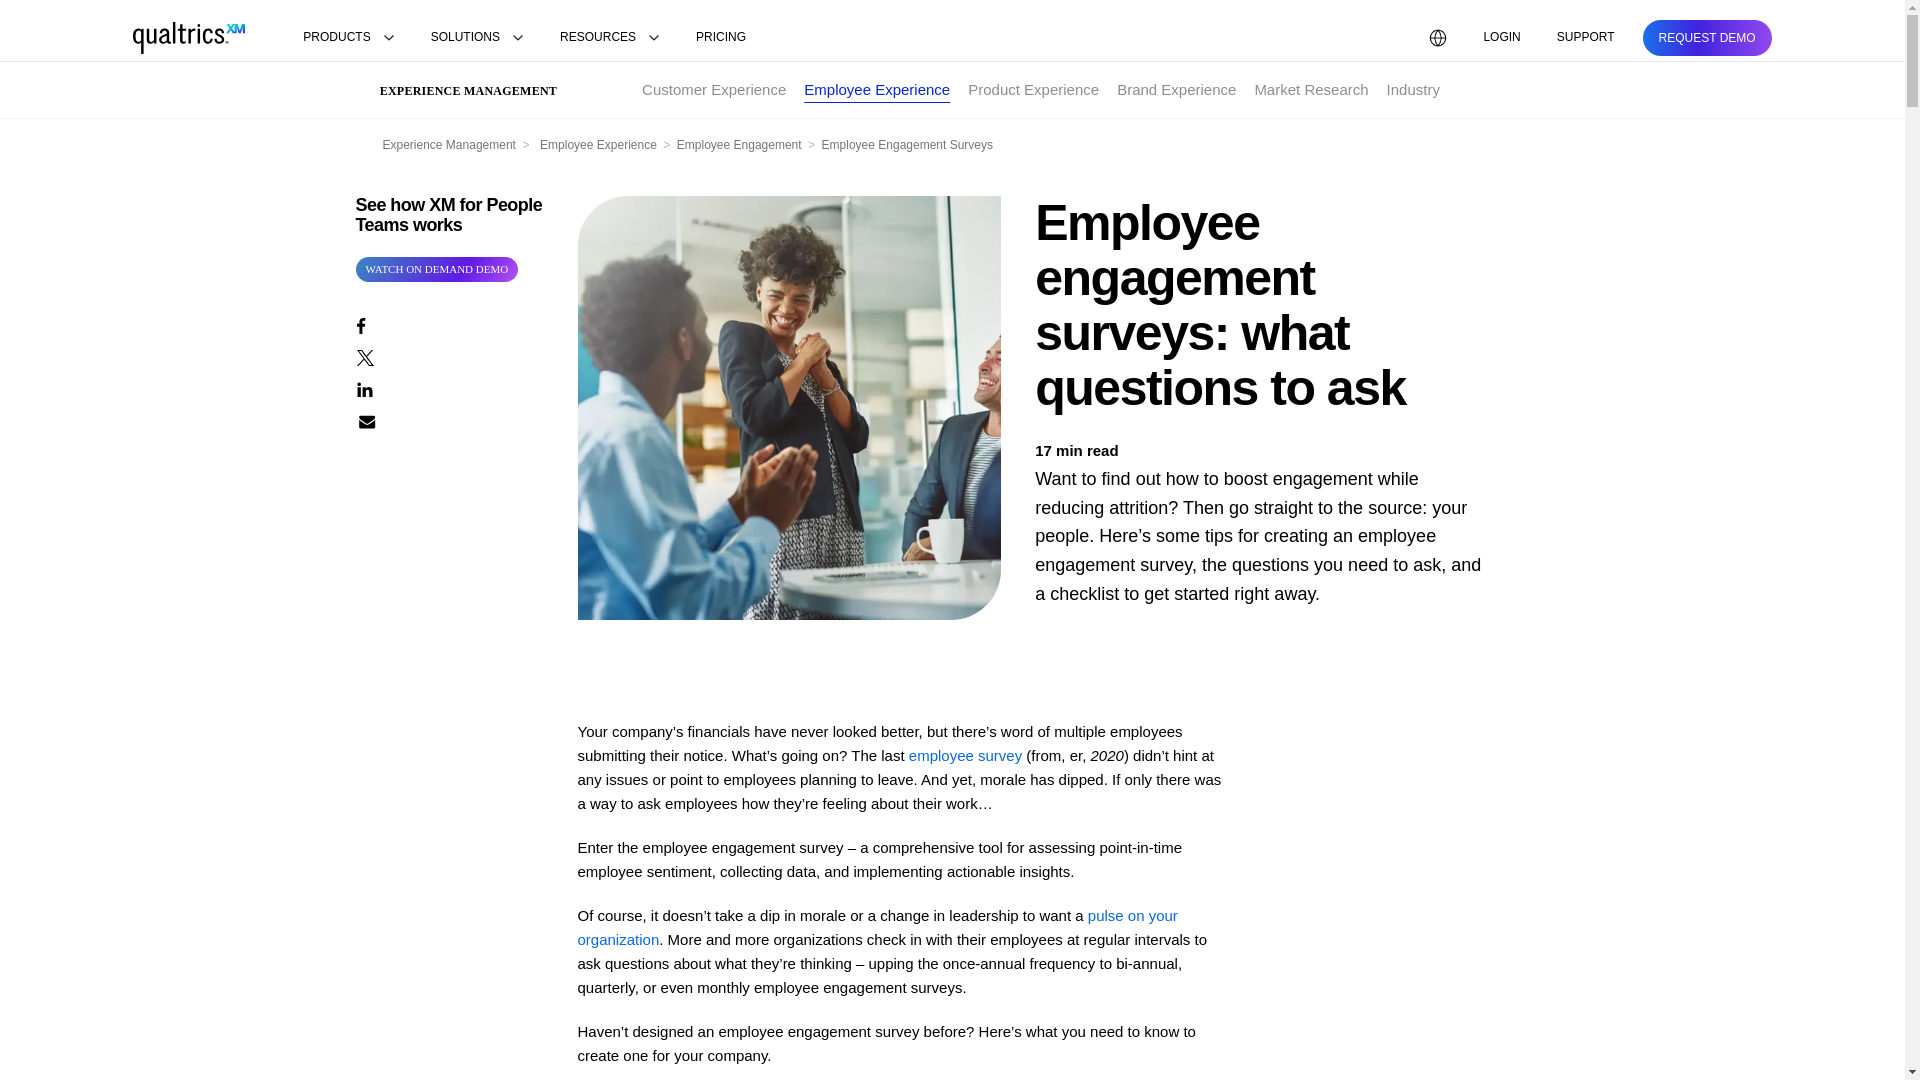  Describe the element at coordinates (449, 387) in the screenshot. I see `Share on LinkedIn` at that location.